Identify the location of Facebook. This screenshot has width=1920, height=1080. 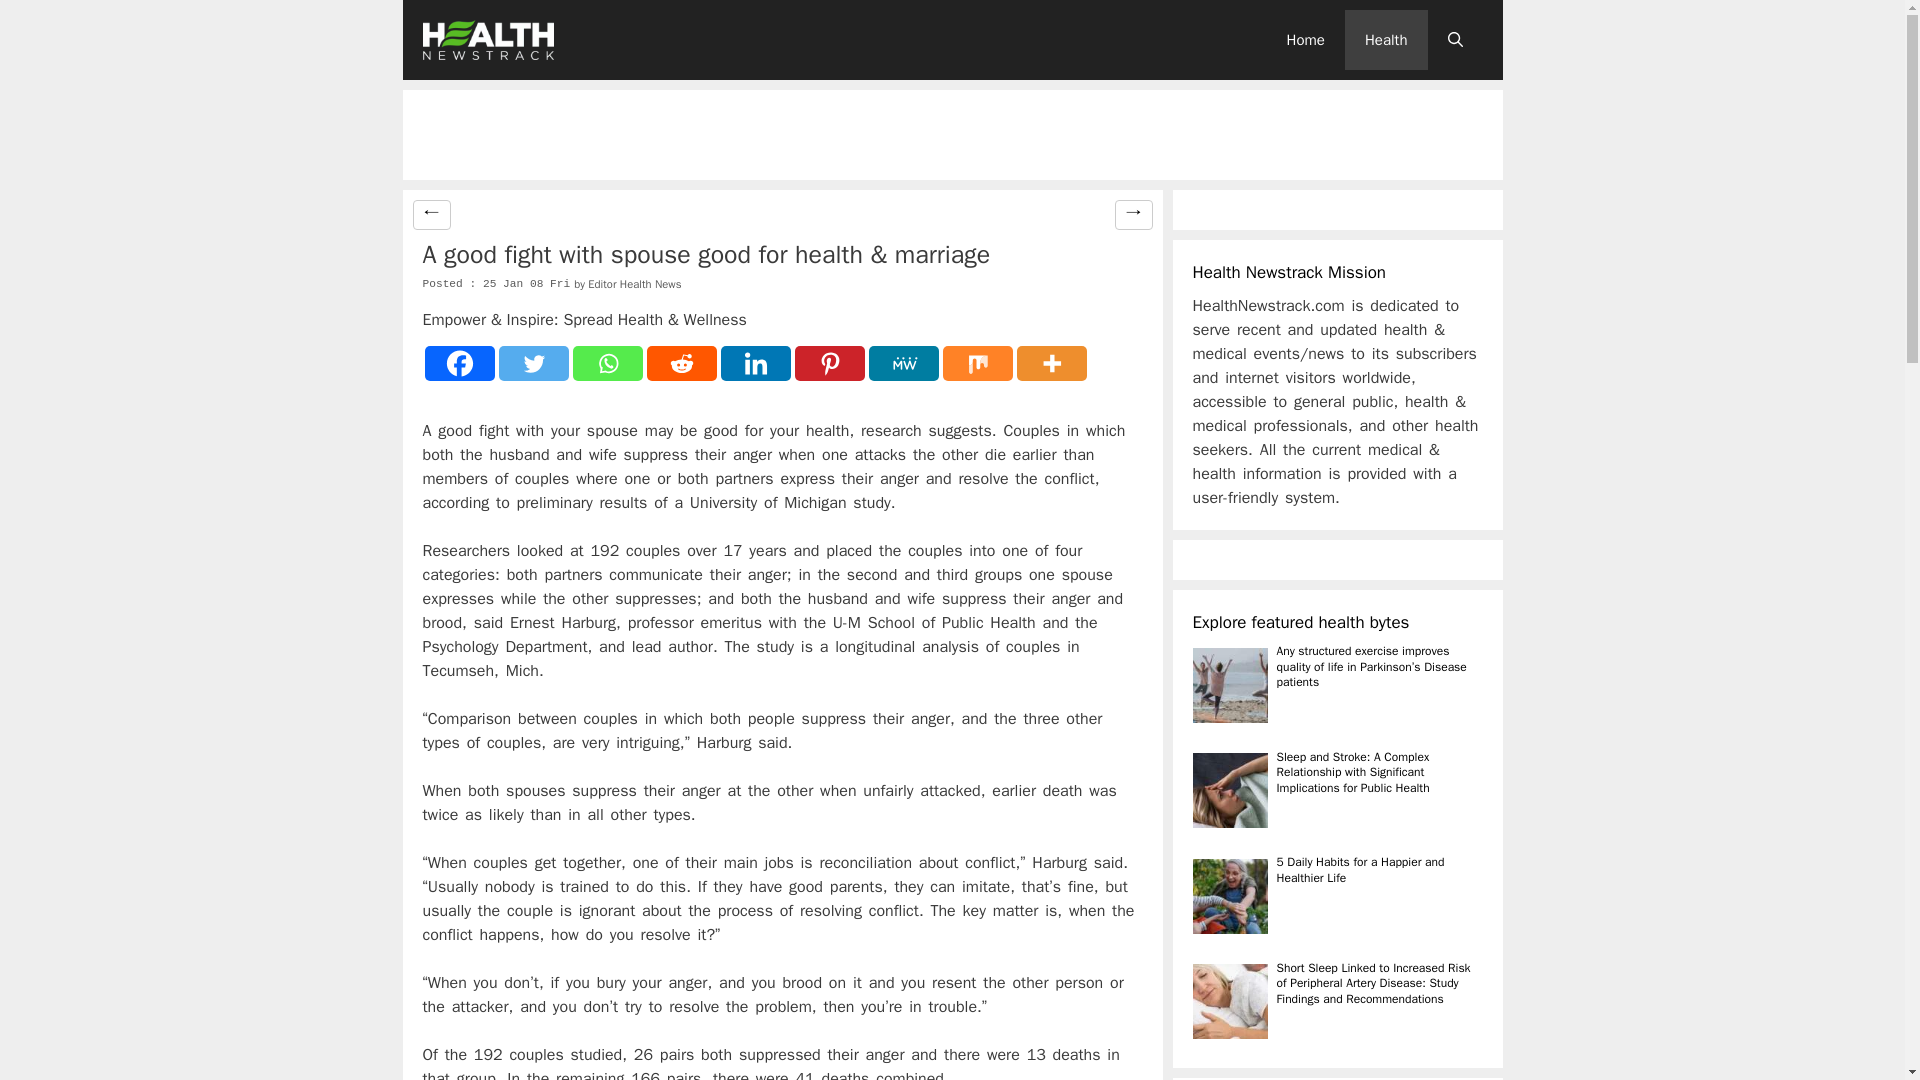
(458, 363).